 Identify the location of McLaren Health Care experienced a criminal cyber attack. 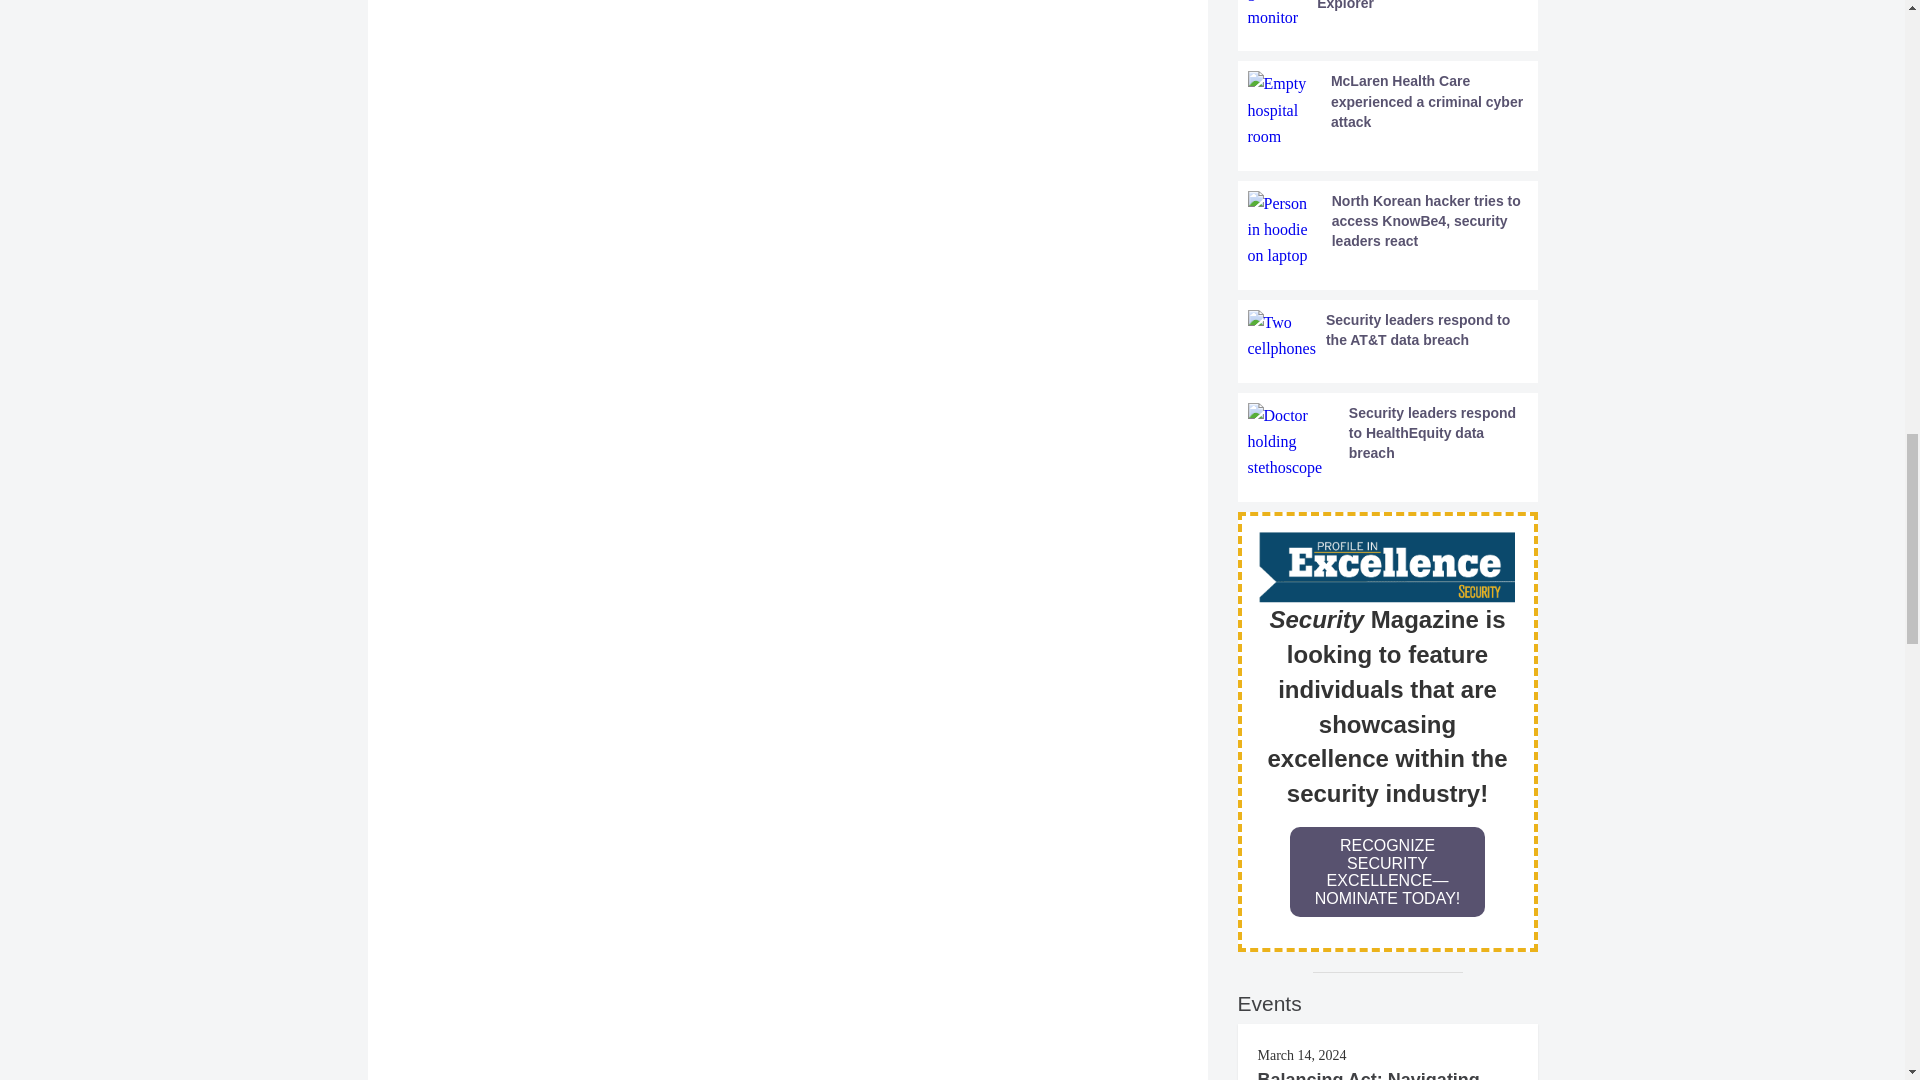
(1388, 110).